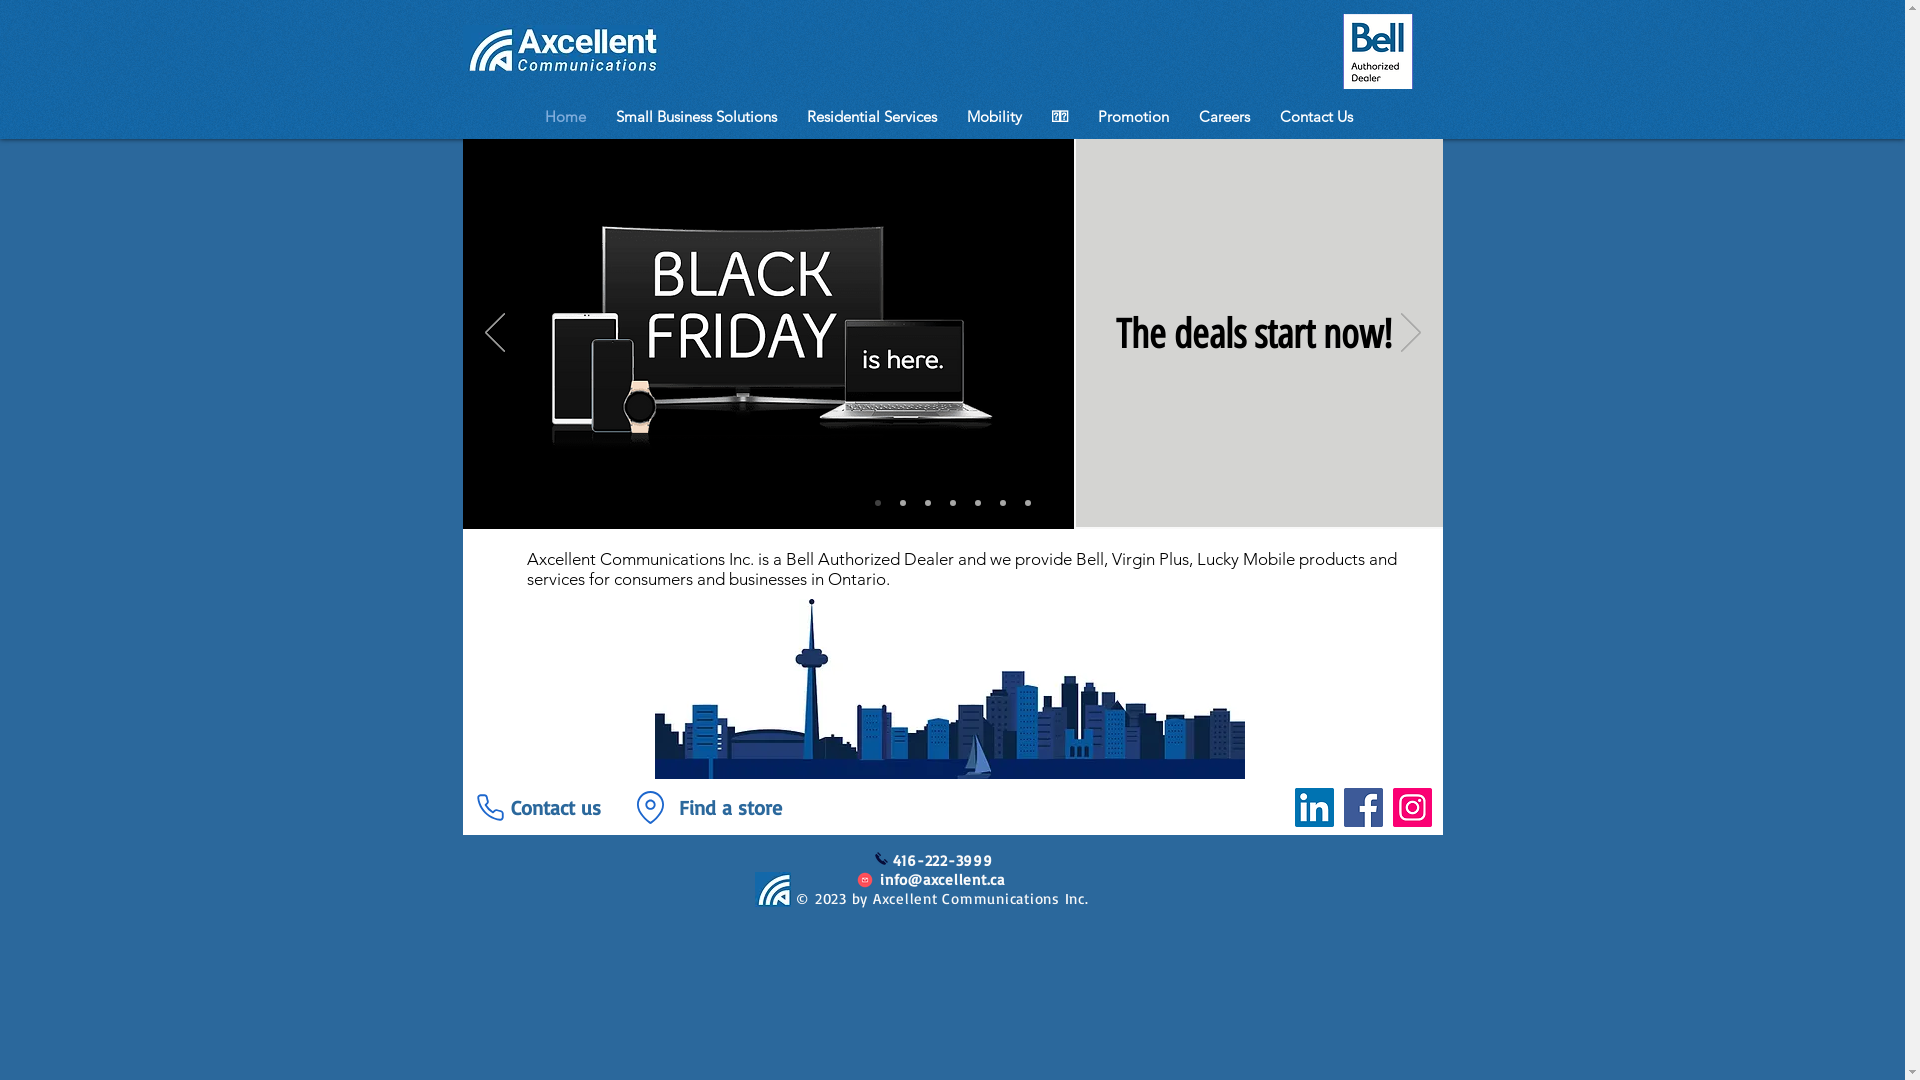  What do you see at coordinates (555, 808) in the screenshot?
I see `Contact us` at bounding box center [555, 808].